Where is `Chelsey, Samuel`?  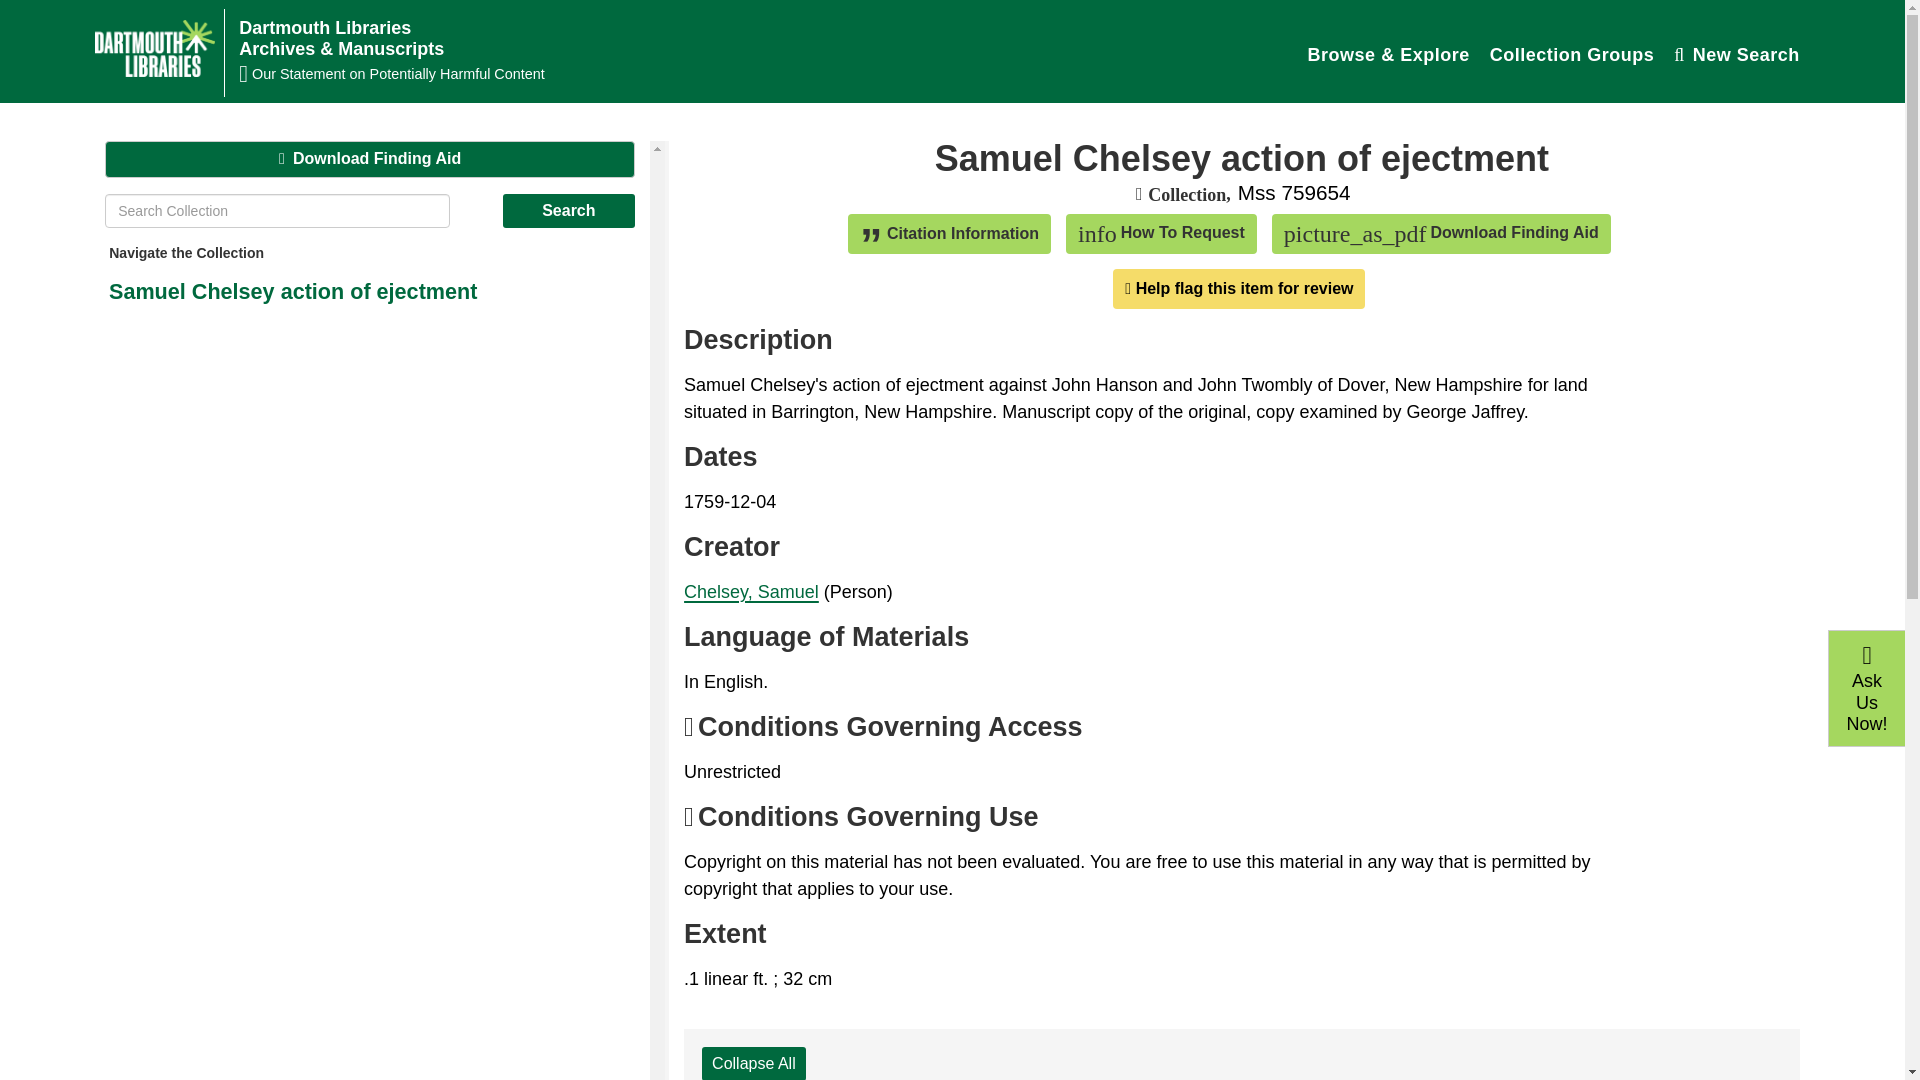
Chelsey, Samuel is located at coordinates (1161, 233).